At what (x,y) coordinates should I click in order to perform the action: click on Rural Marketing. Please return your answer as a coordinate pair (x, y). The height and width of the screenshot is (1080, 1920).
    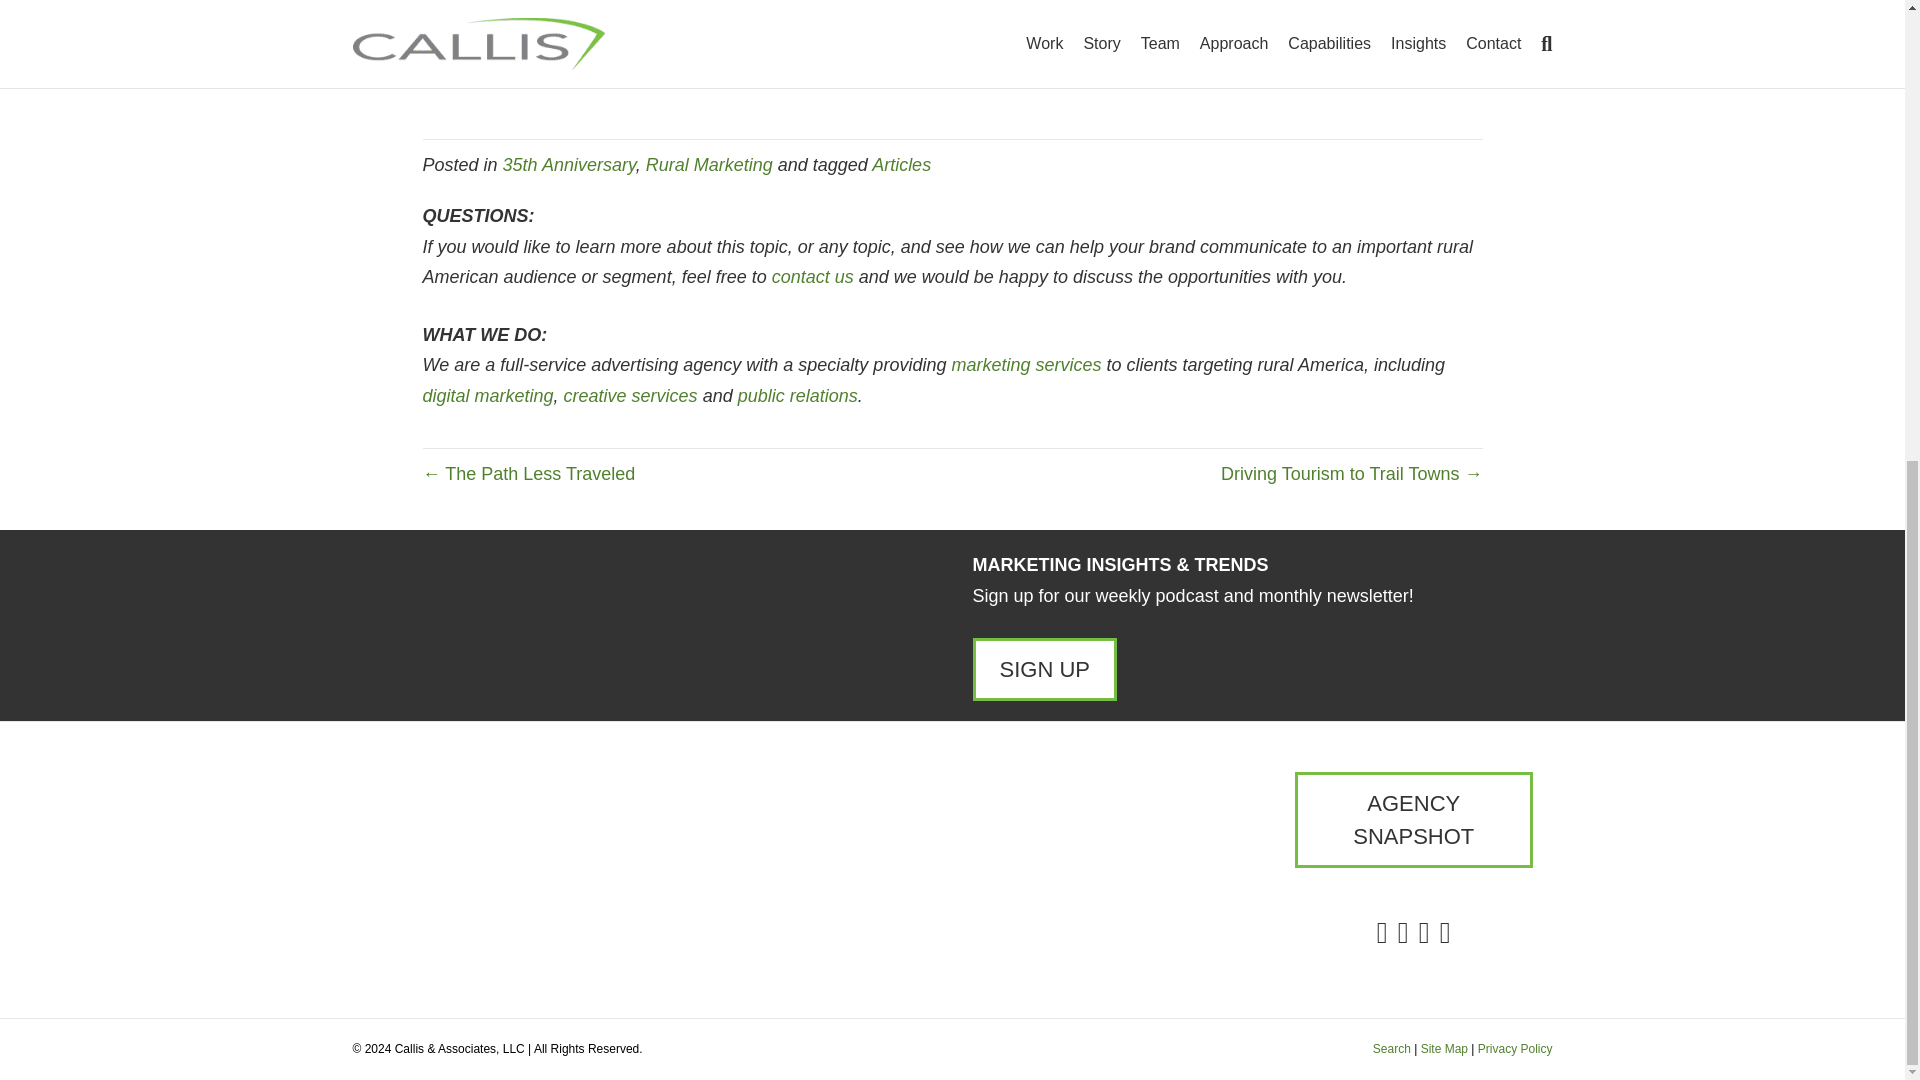
    Looking at the image, I should click on (709, 164).